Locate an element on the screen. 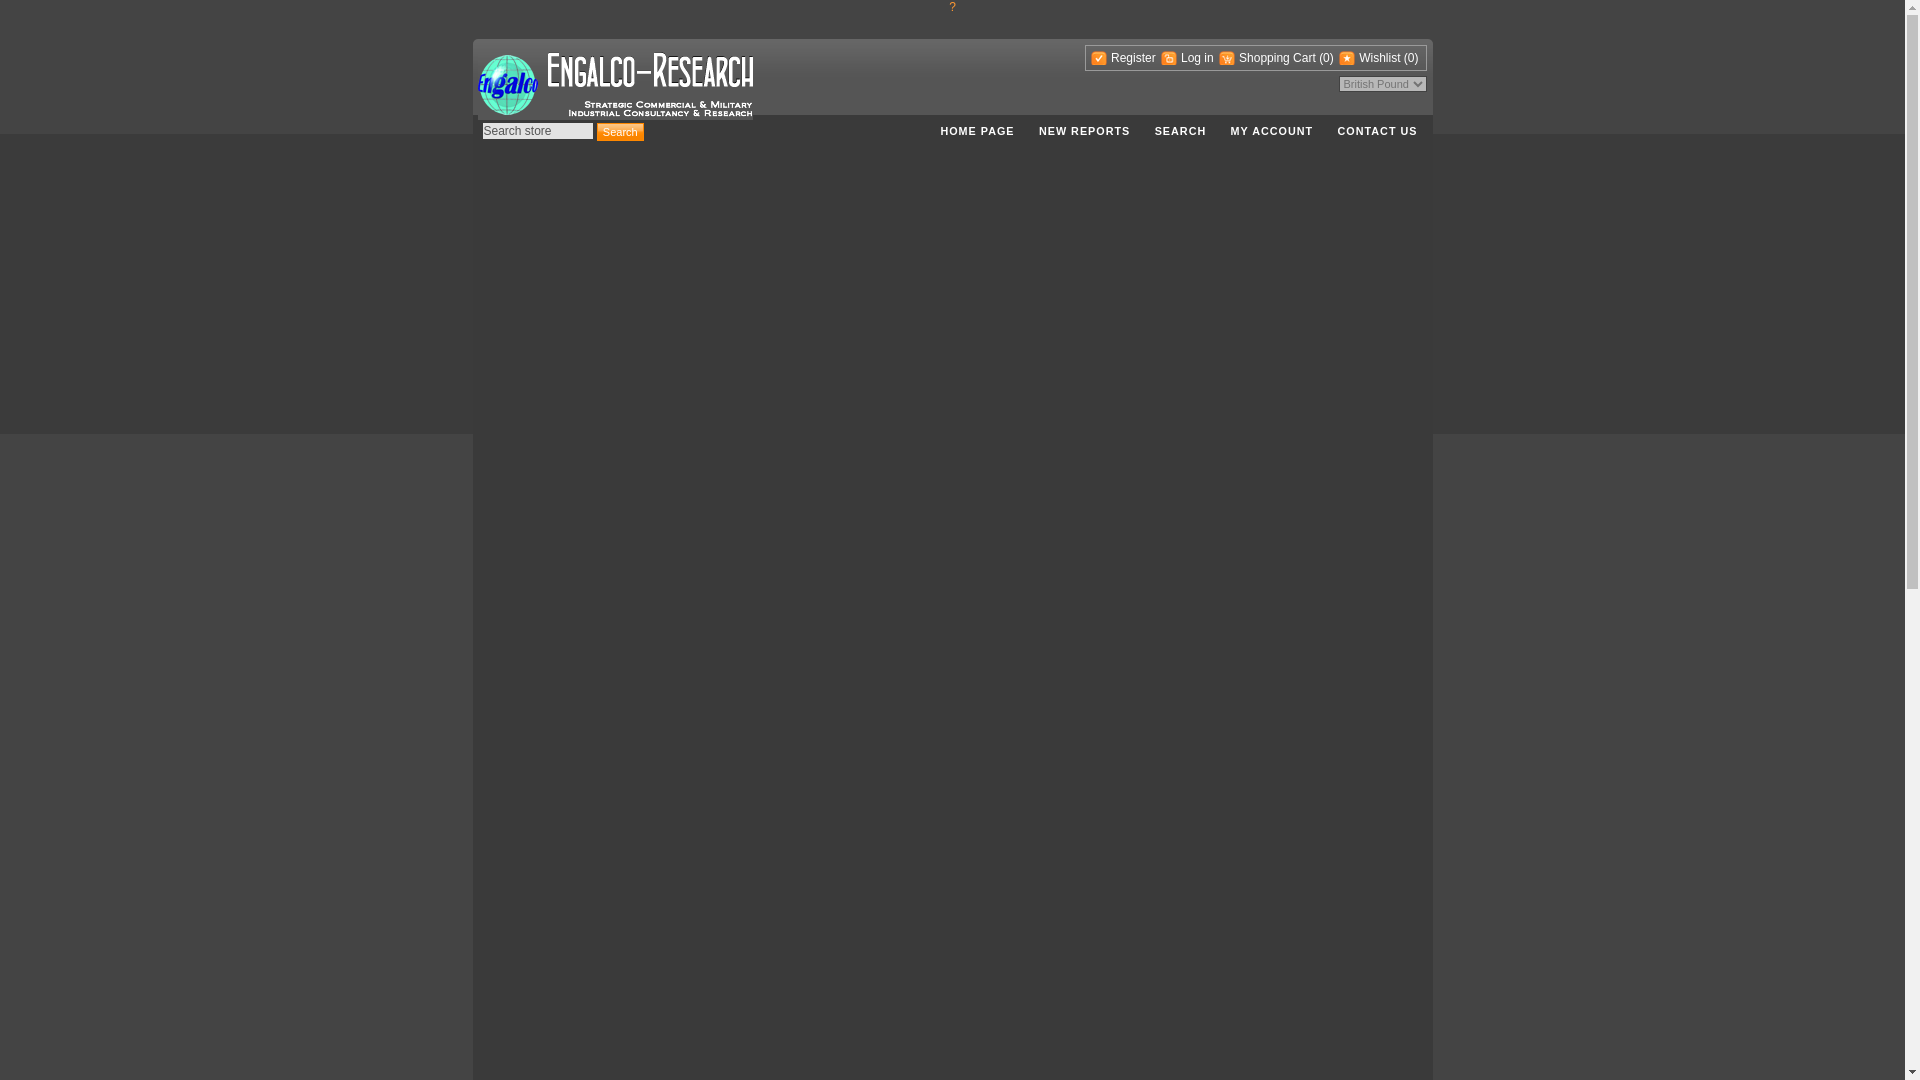 This screenshot has height=1080, width=1920. Search is located at coordinates (620, 132).